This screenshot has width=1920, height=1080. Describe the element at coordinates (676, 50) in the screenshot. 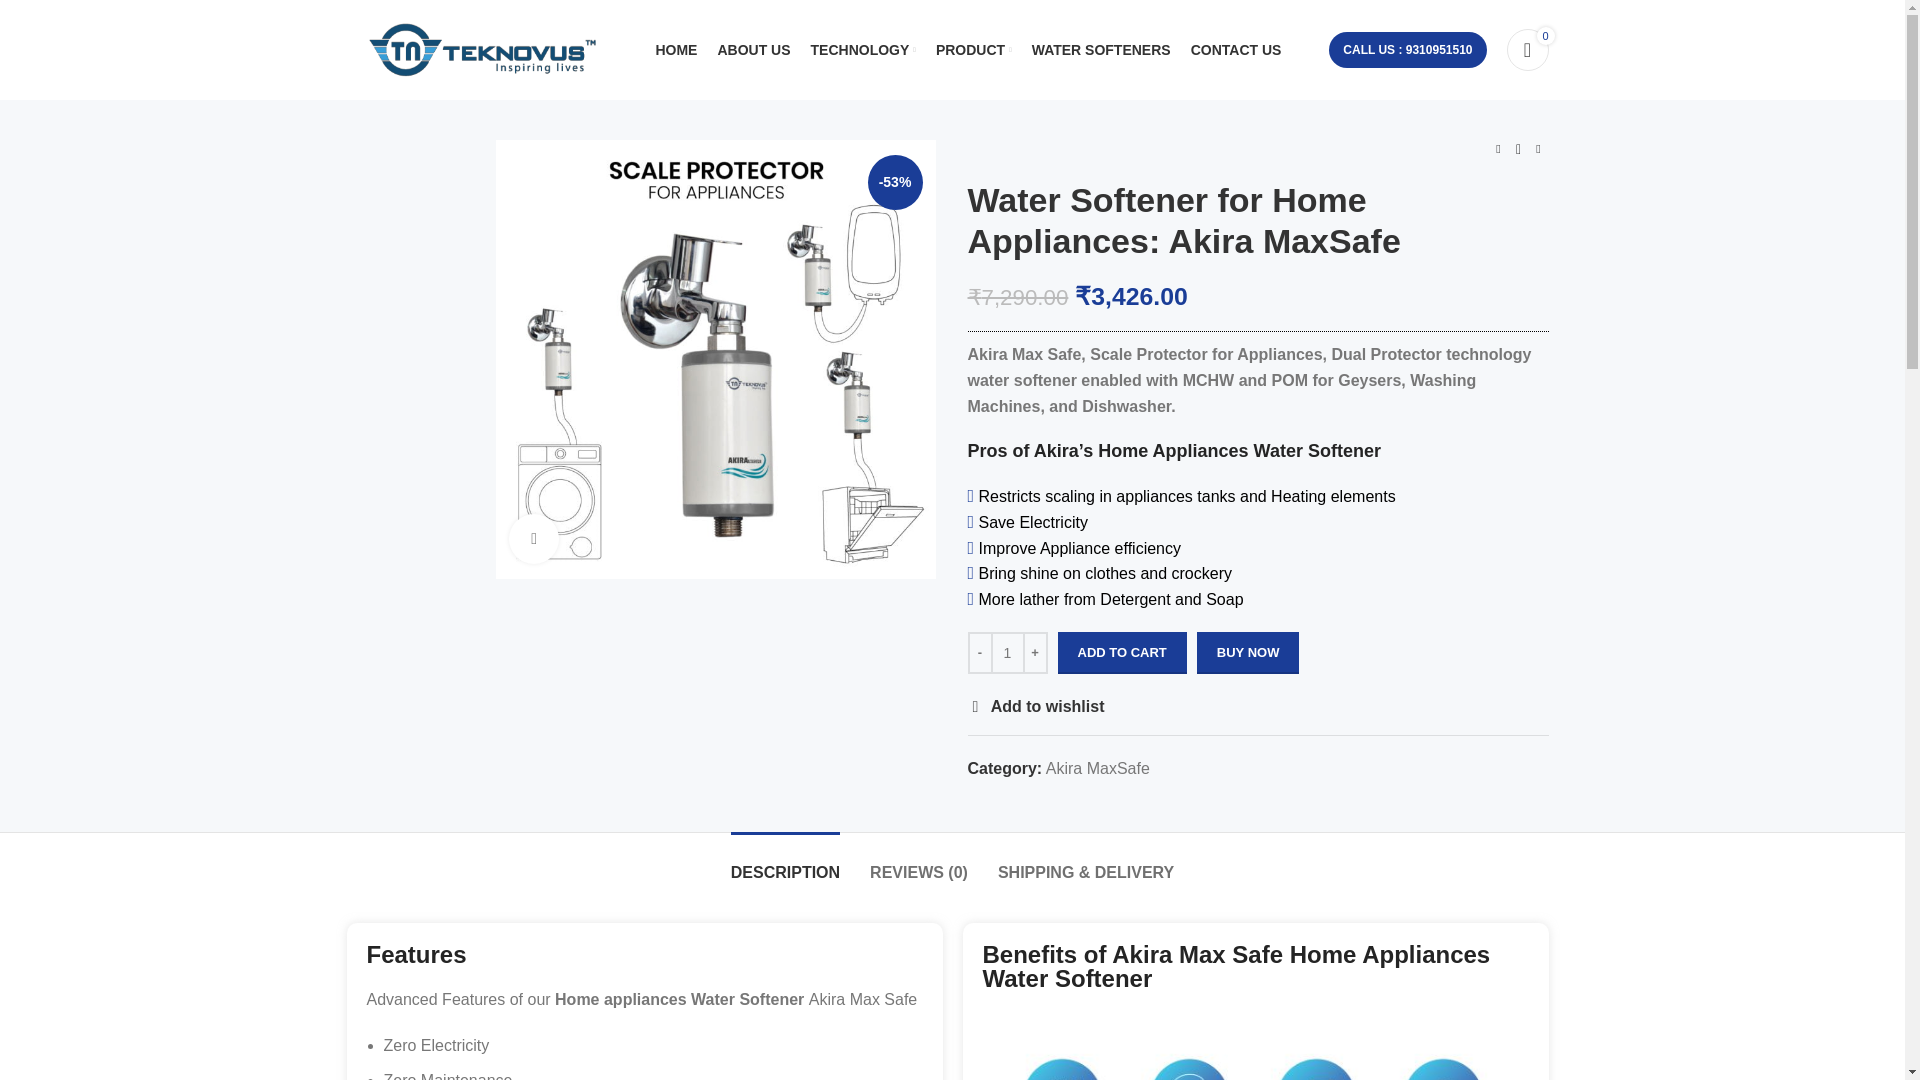

I see `HOME` at that location.